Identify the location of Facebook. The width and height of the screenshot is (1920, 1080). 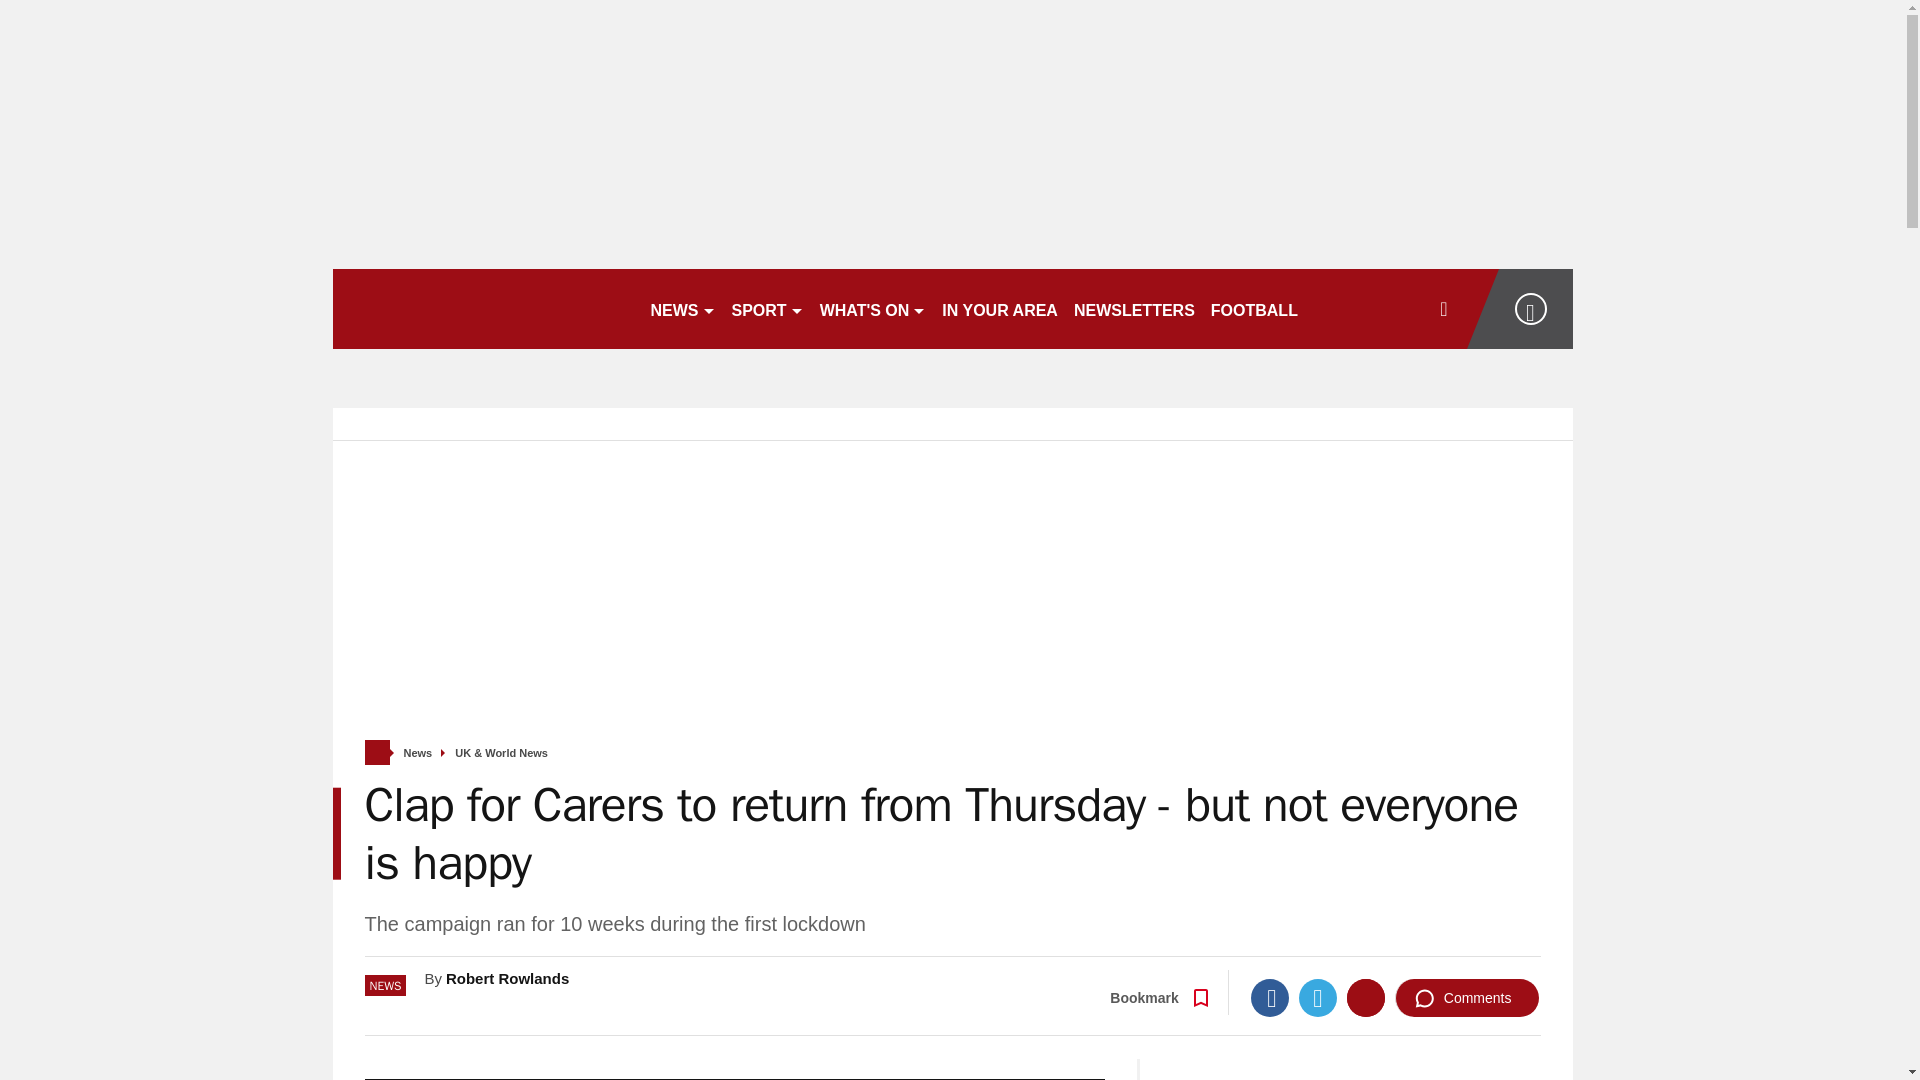
(1270, 998).